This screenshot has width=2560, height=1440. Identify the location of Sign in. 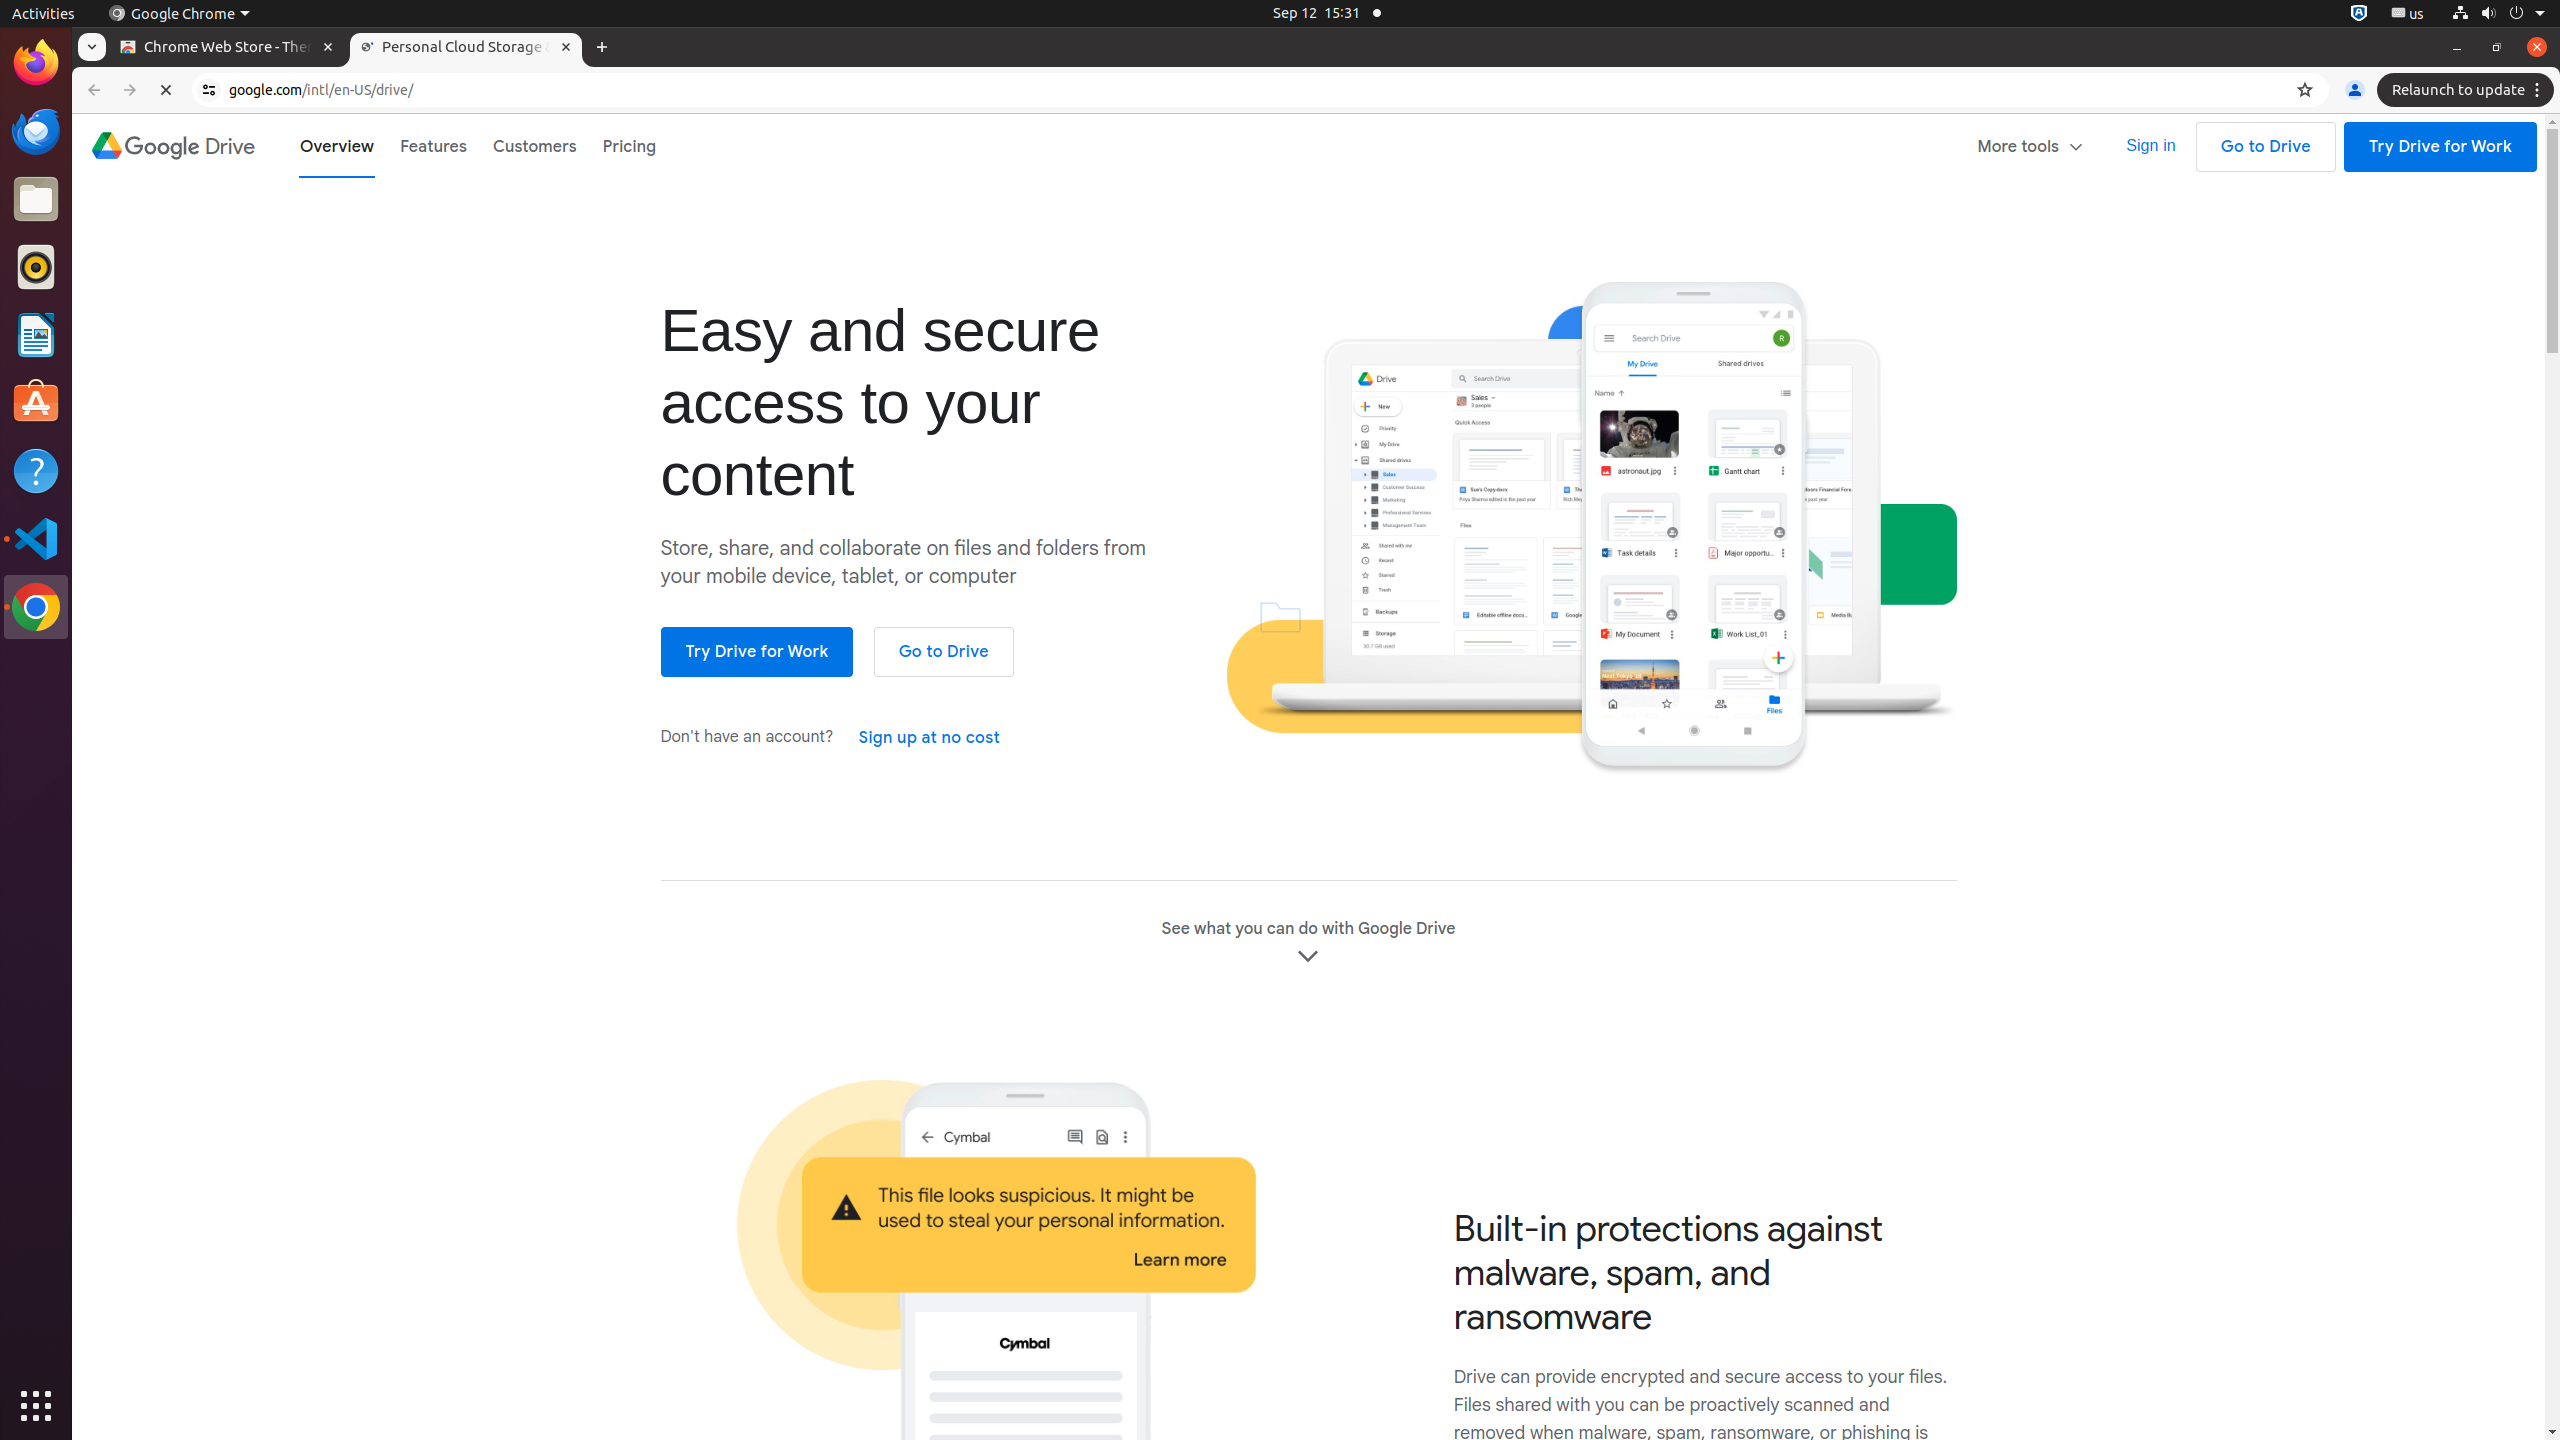
(2151, 146).